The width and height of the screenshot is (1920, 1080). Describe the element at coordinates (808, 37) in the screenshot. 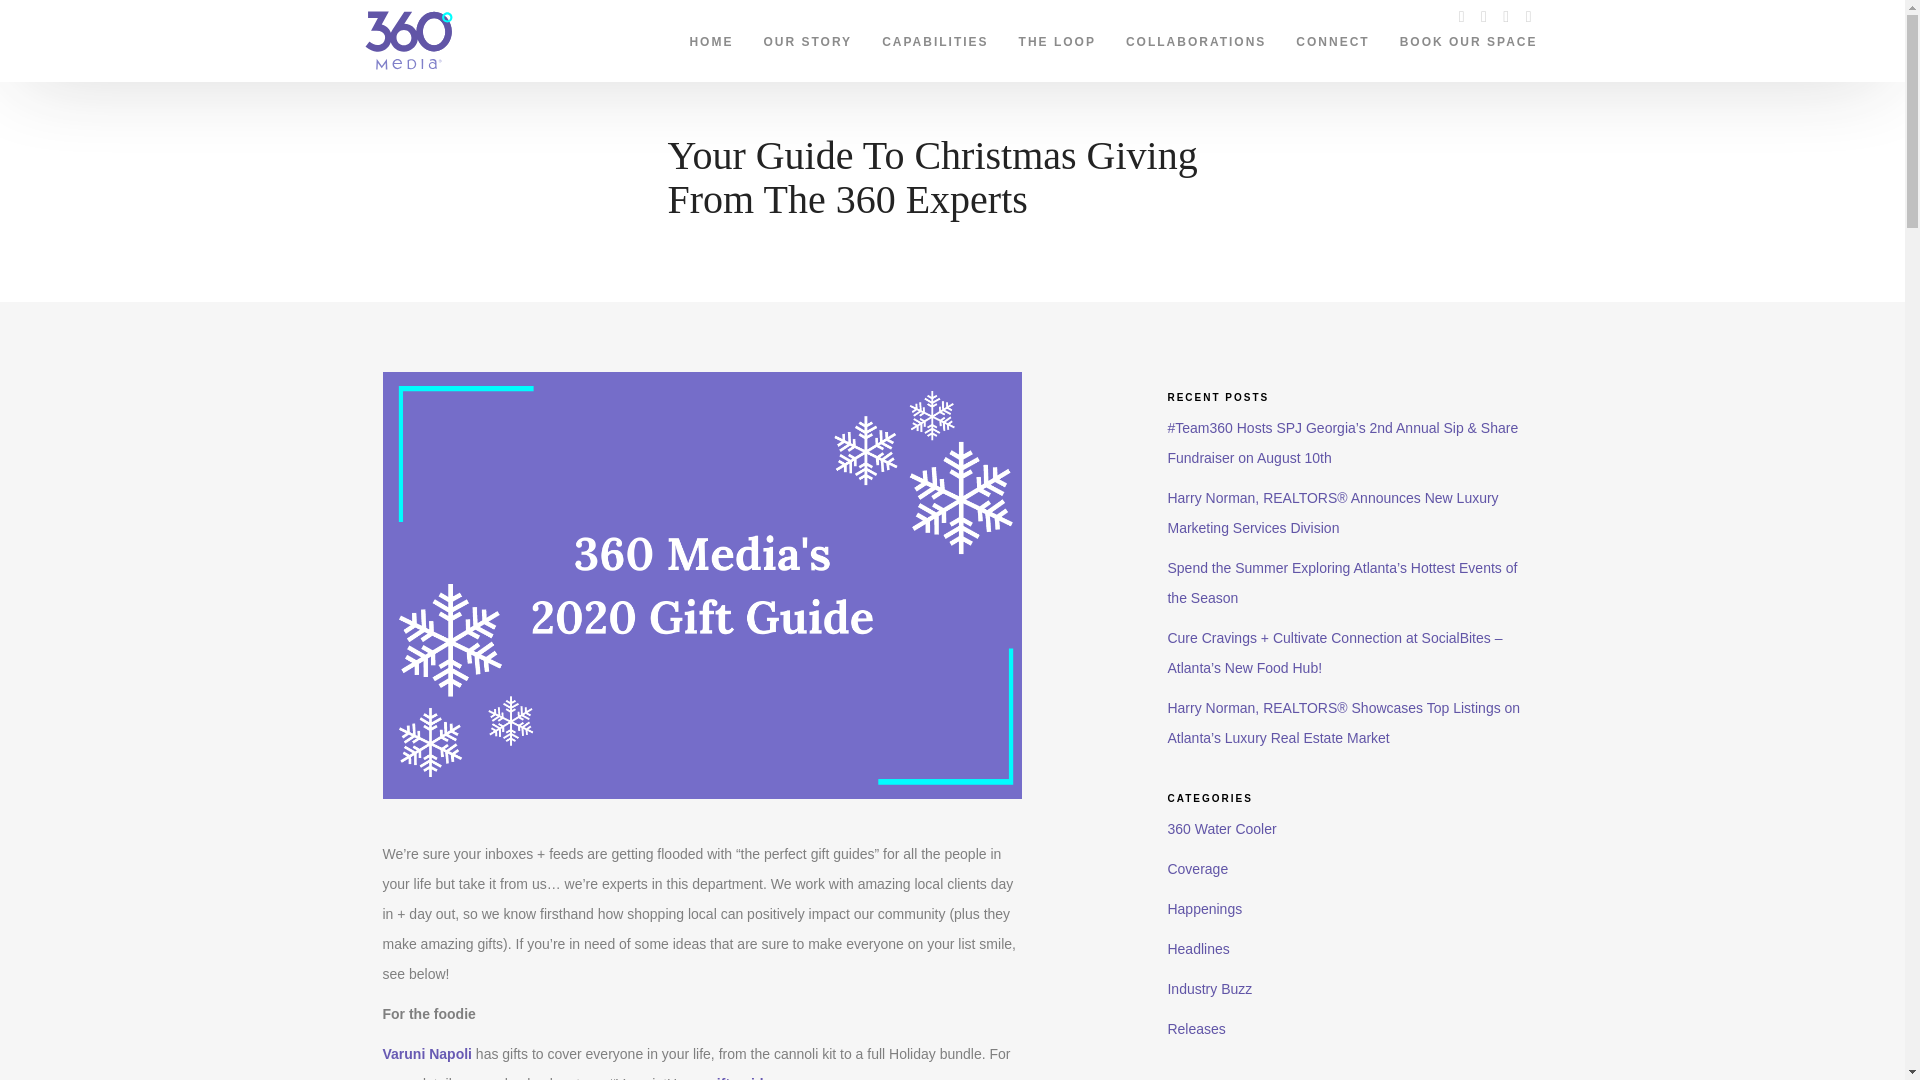

I see `Our Story` at that location.